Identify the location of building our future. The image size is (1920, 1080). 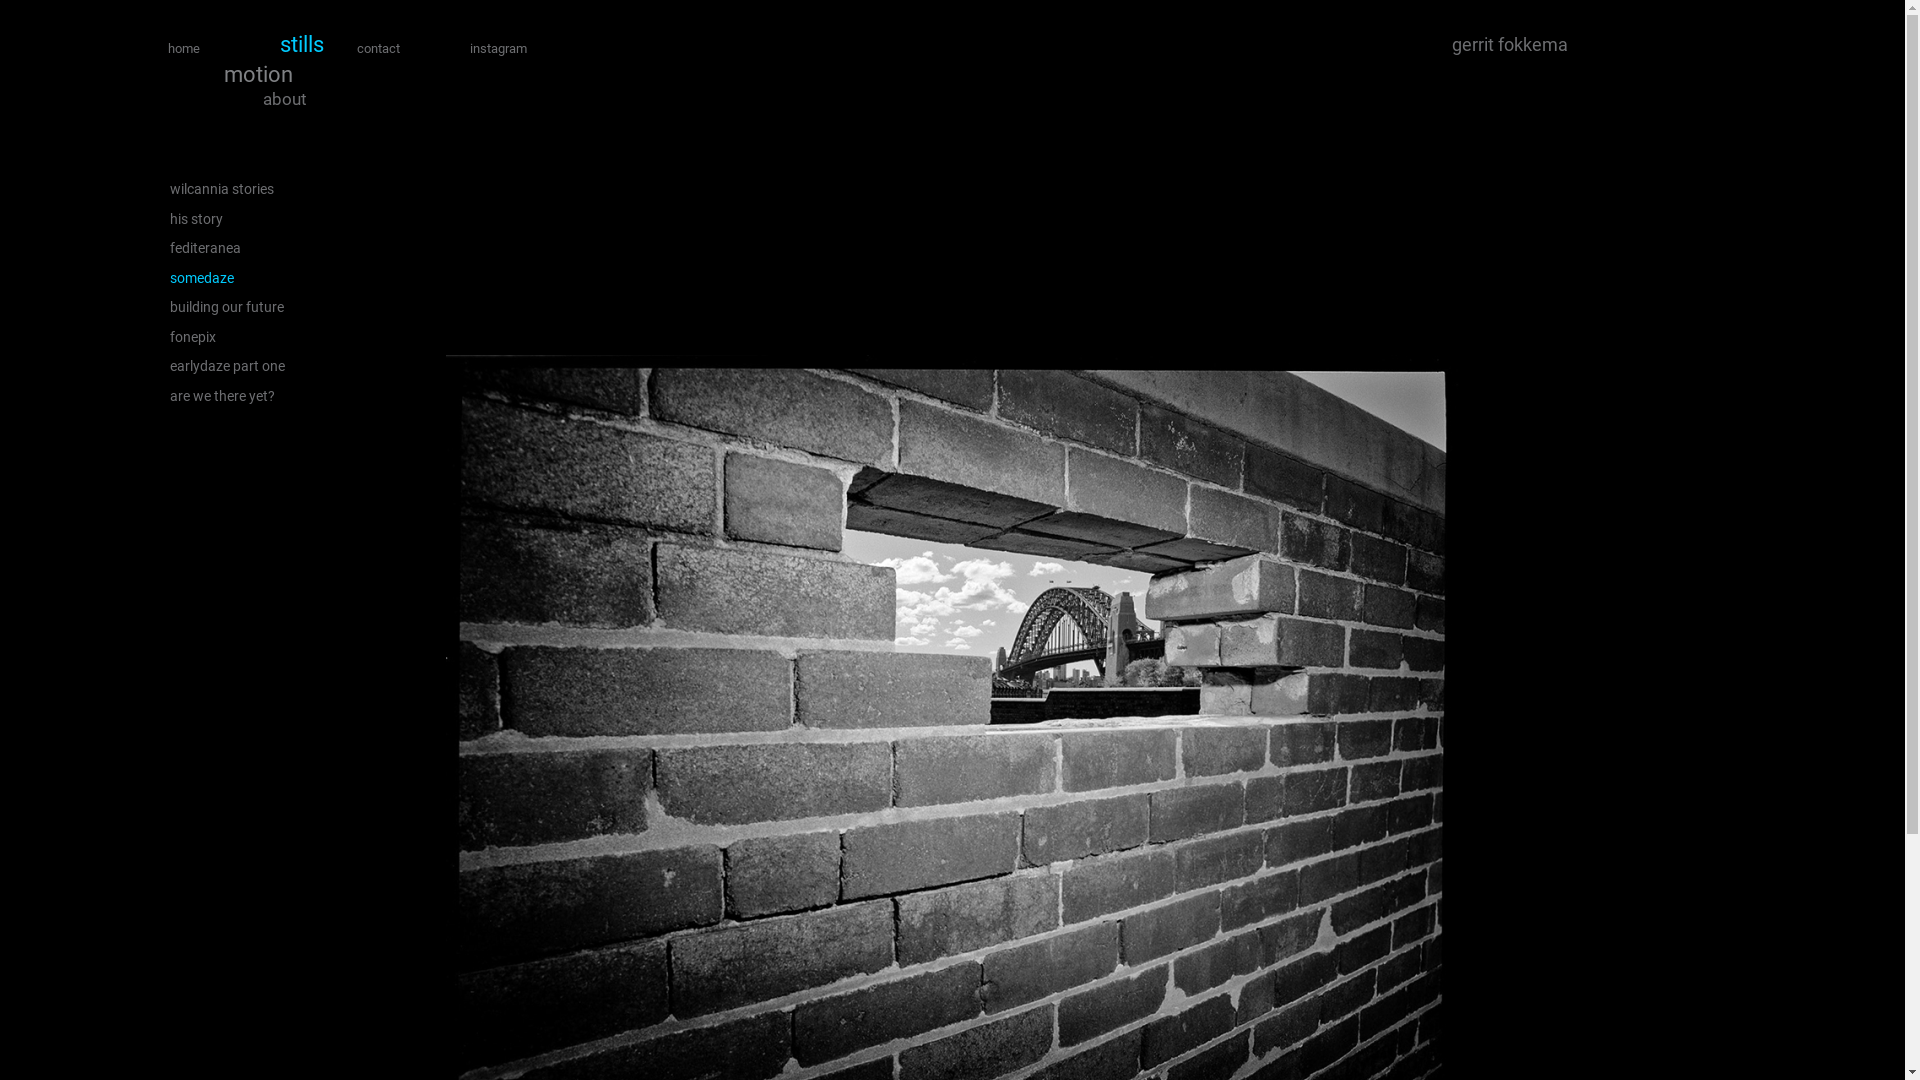
(228, 308).